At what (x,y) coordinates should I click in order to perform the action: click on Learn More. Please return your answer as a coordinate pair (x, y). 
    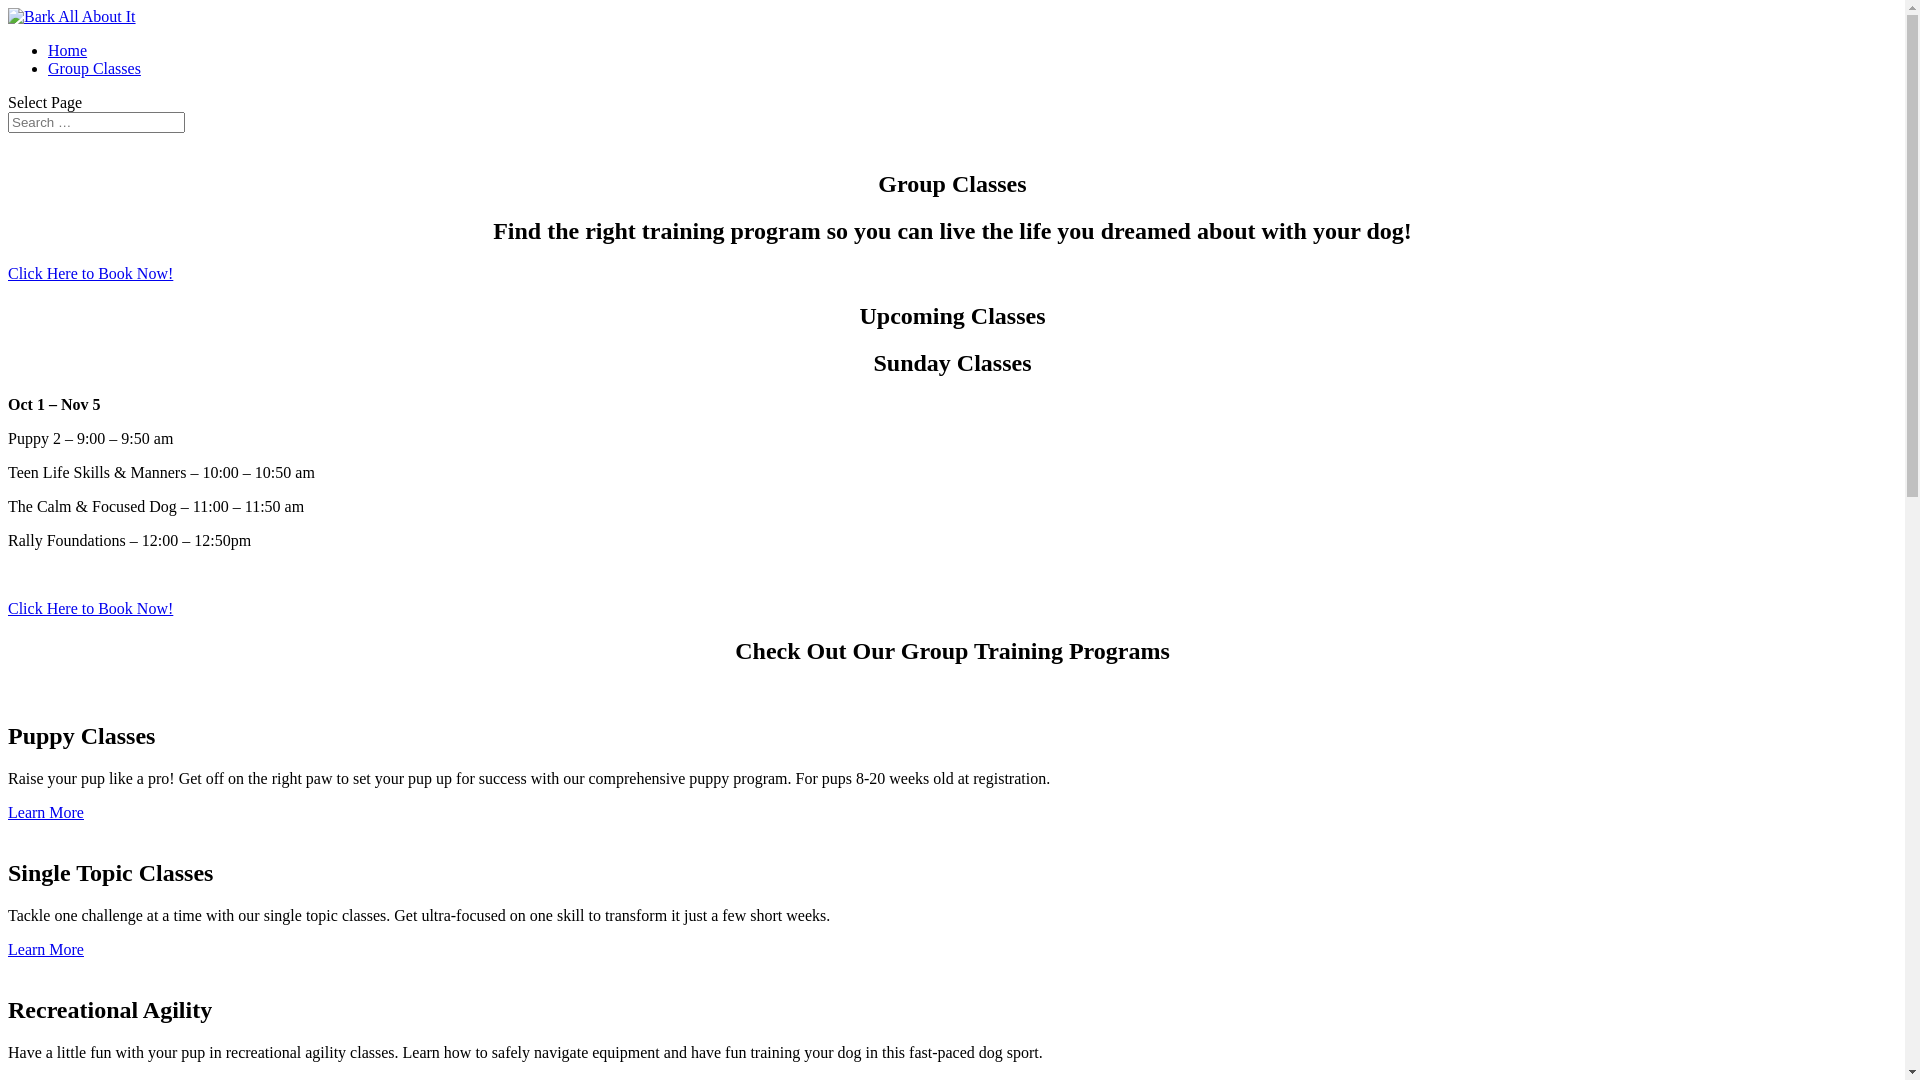
    Looking at the image, I should click on (46, 812).